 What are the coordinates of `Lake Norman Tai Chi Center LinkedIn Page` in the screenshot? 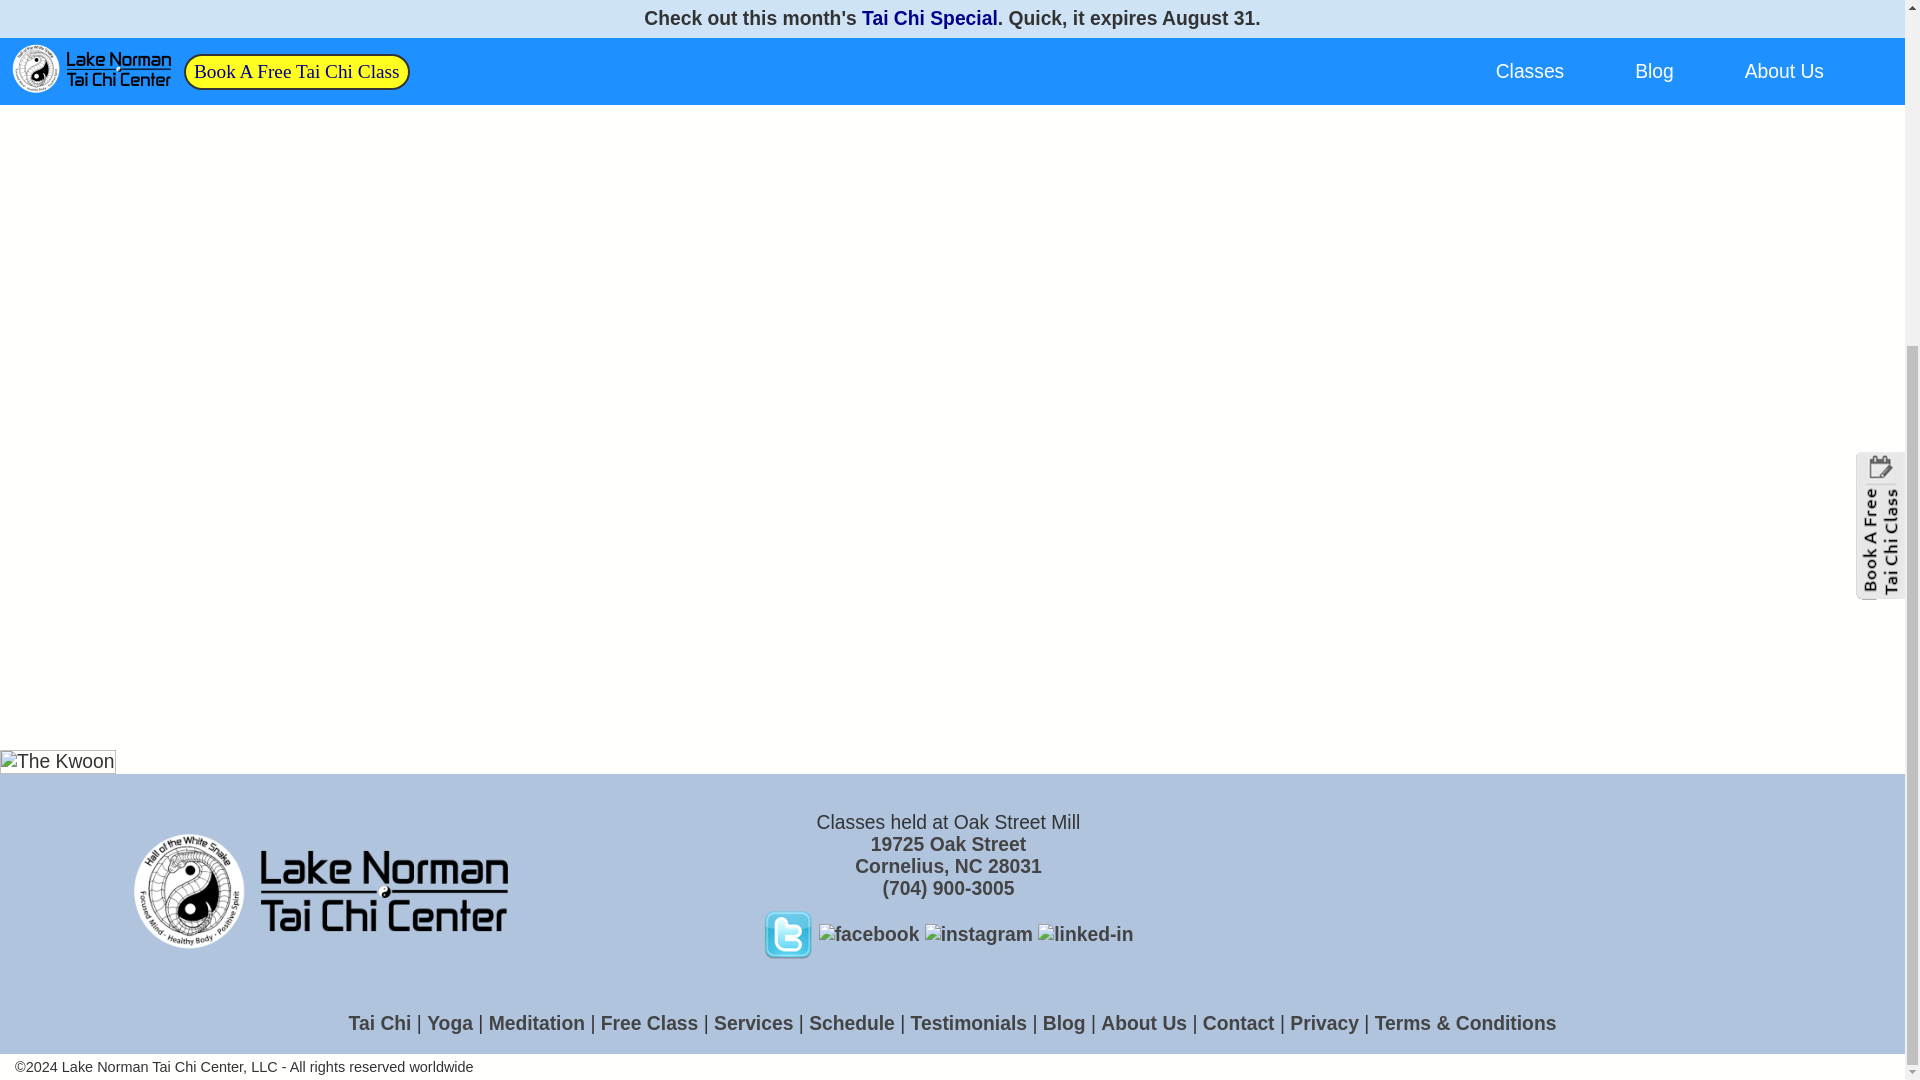 It's located at (947, 854).